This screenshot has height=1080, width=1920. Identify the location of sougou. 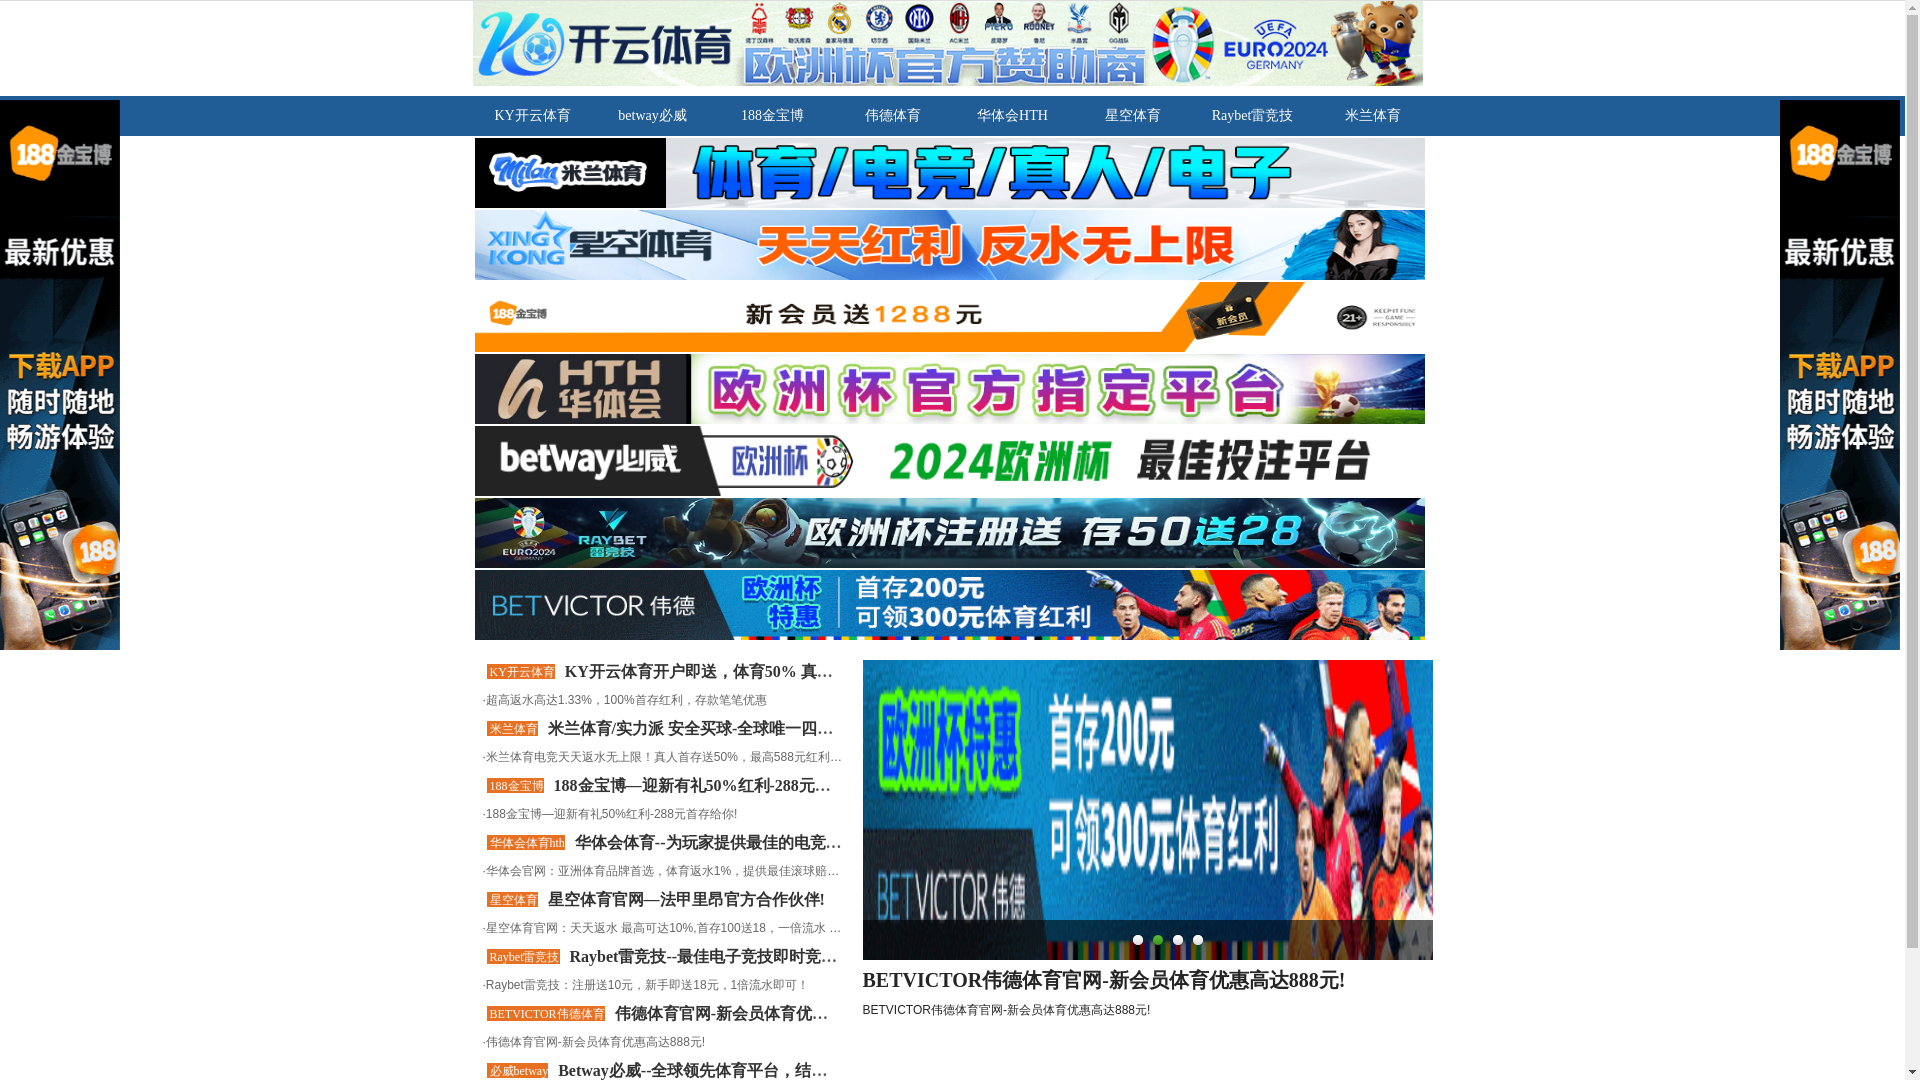
(1102, 1060).